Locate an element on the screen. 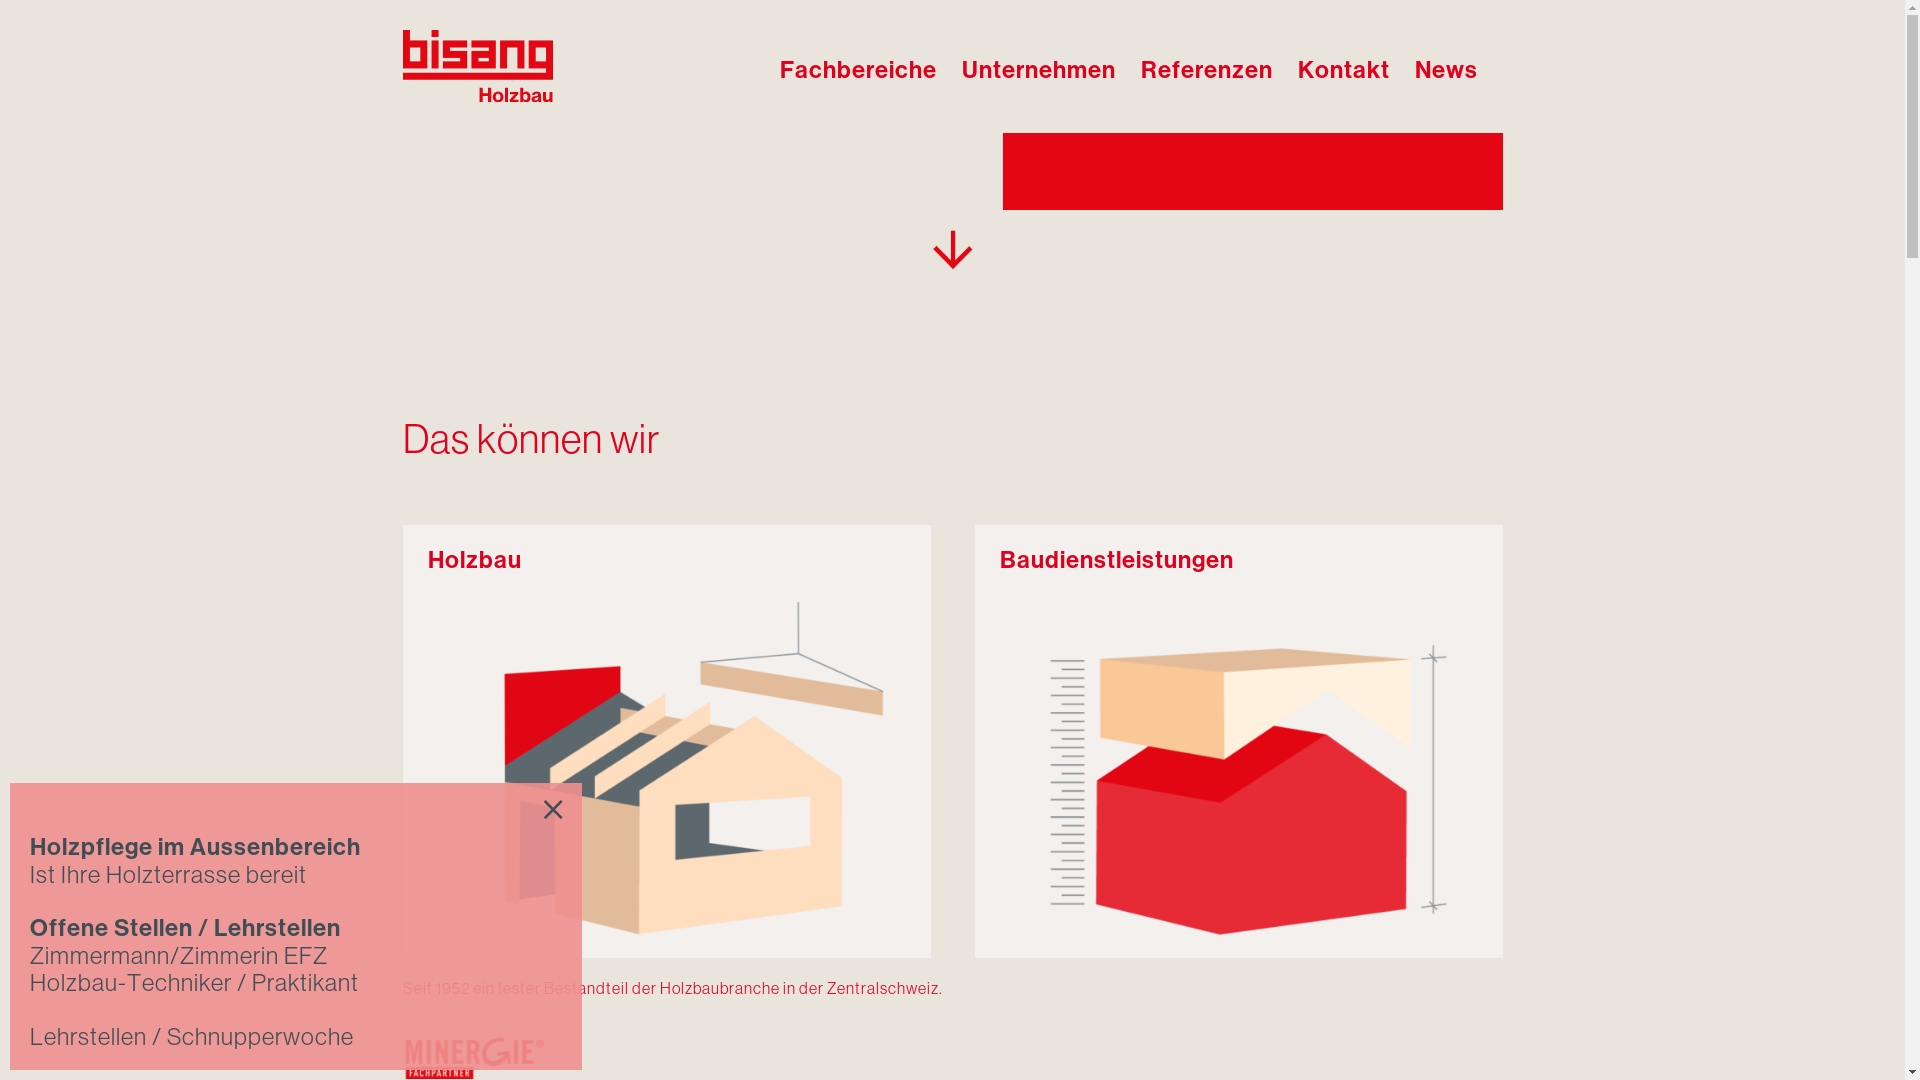 This screenshot has width=1920, height=1080. Lehrstellen / Schnupperwoche  is located at coordinates (194, 1036).